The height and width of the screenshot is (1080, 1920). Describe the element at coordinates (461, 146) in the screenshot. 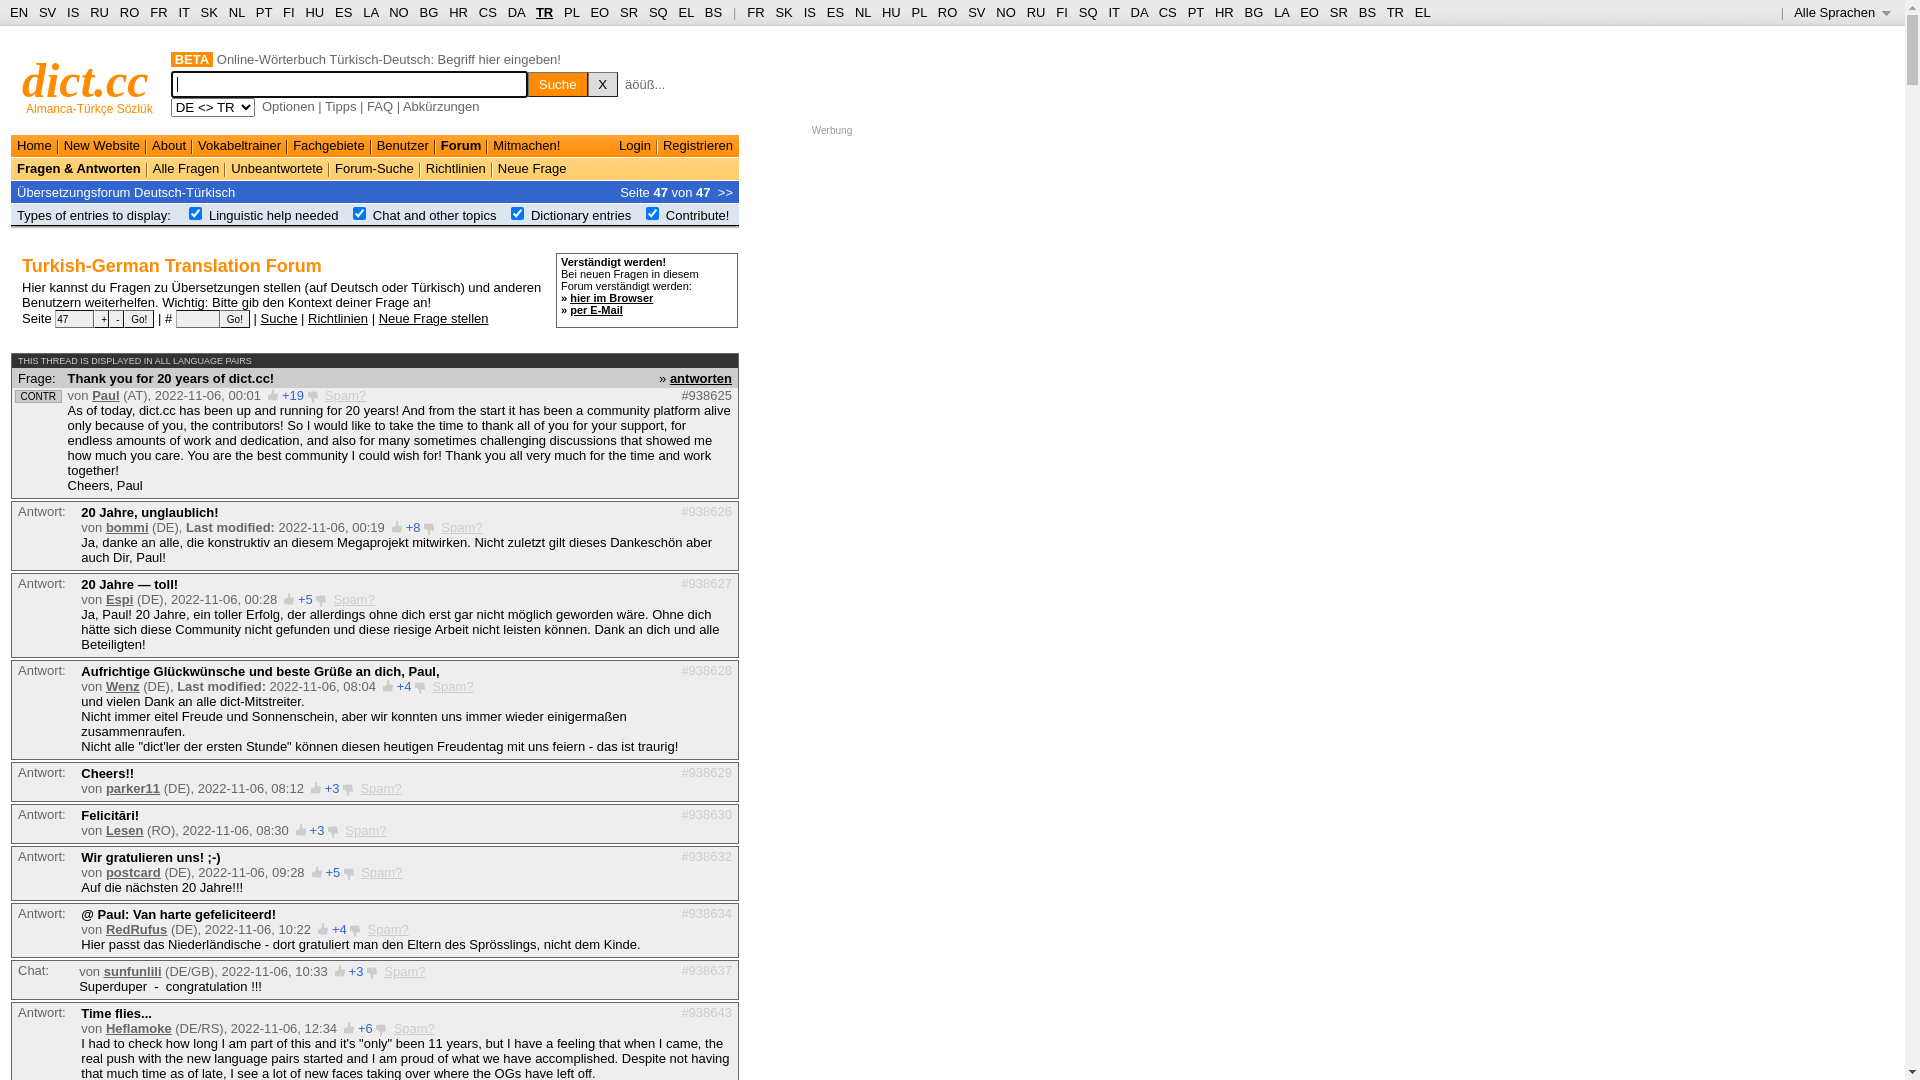

I see `Forum` at that location.